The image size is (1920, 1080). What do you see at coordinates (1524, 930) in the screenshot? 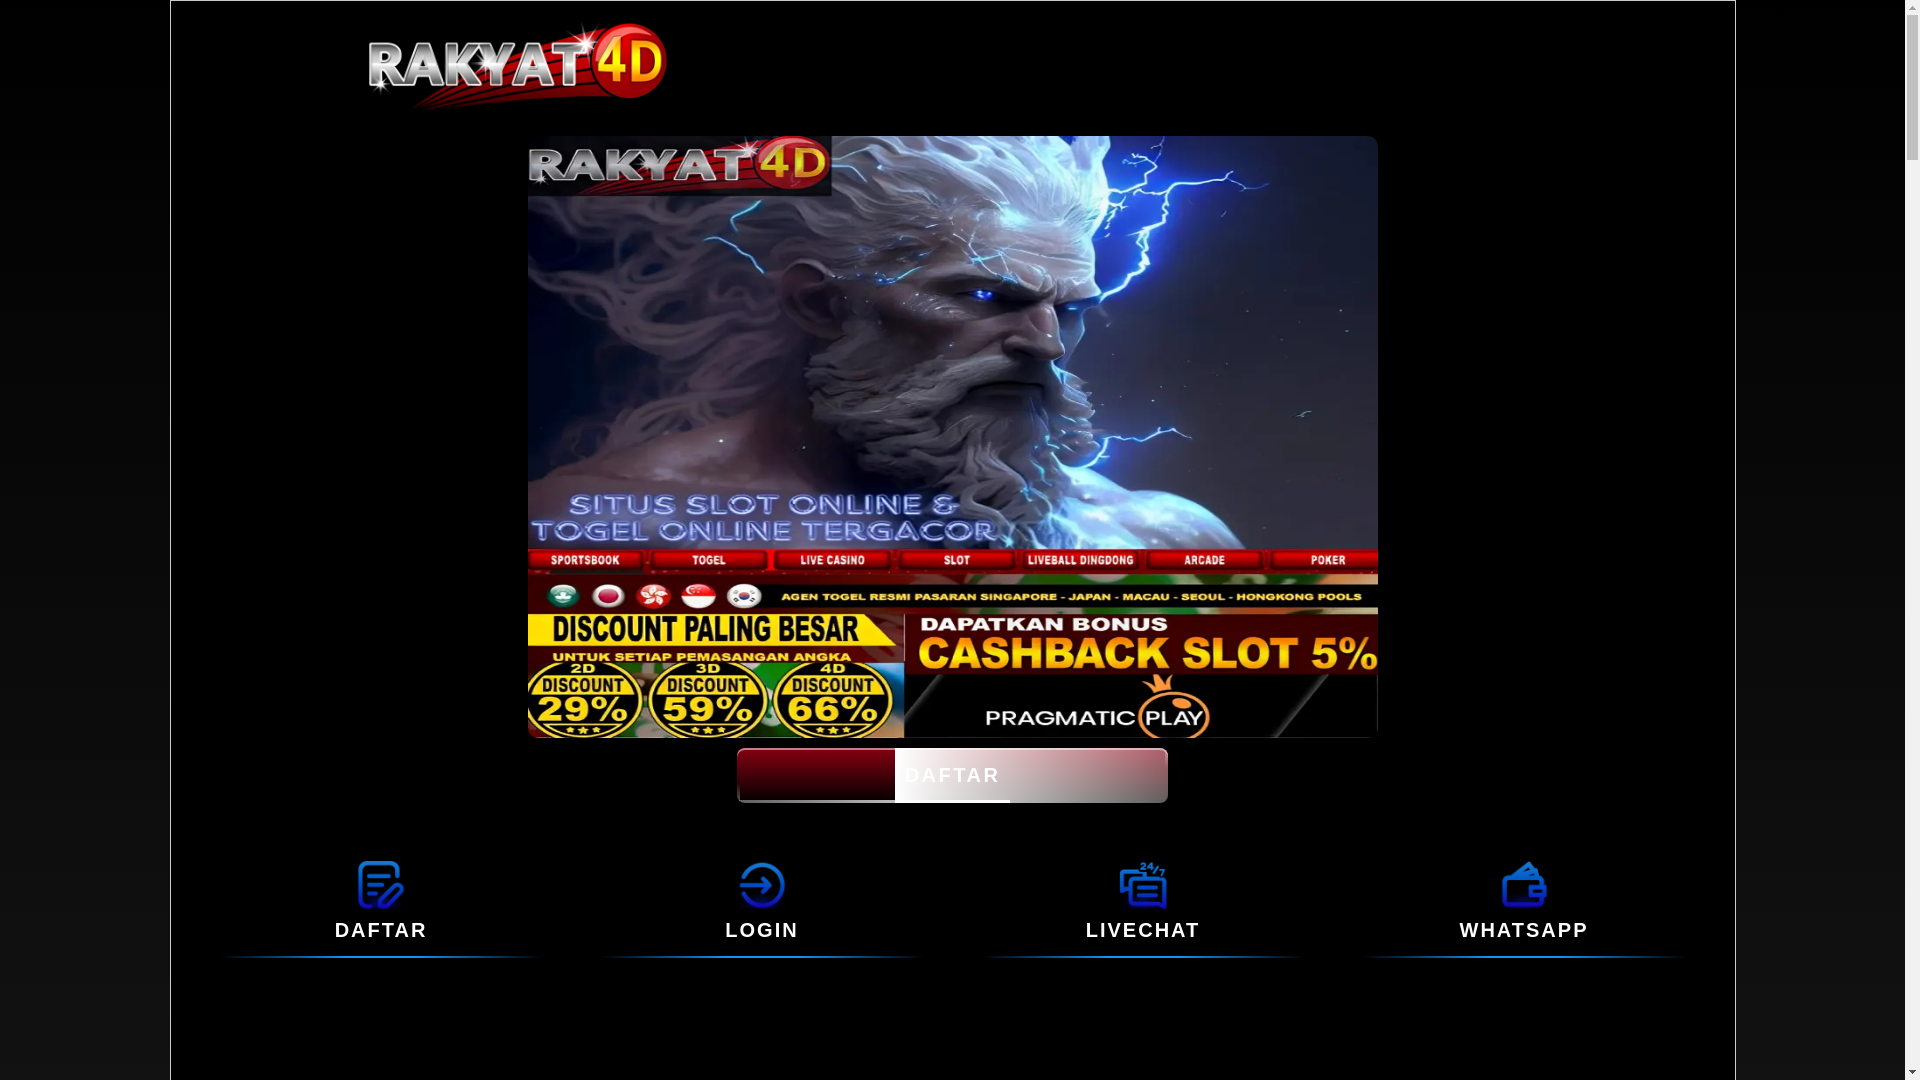
I see `WHATSAPP` at bounding box center [1524, 930].